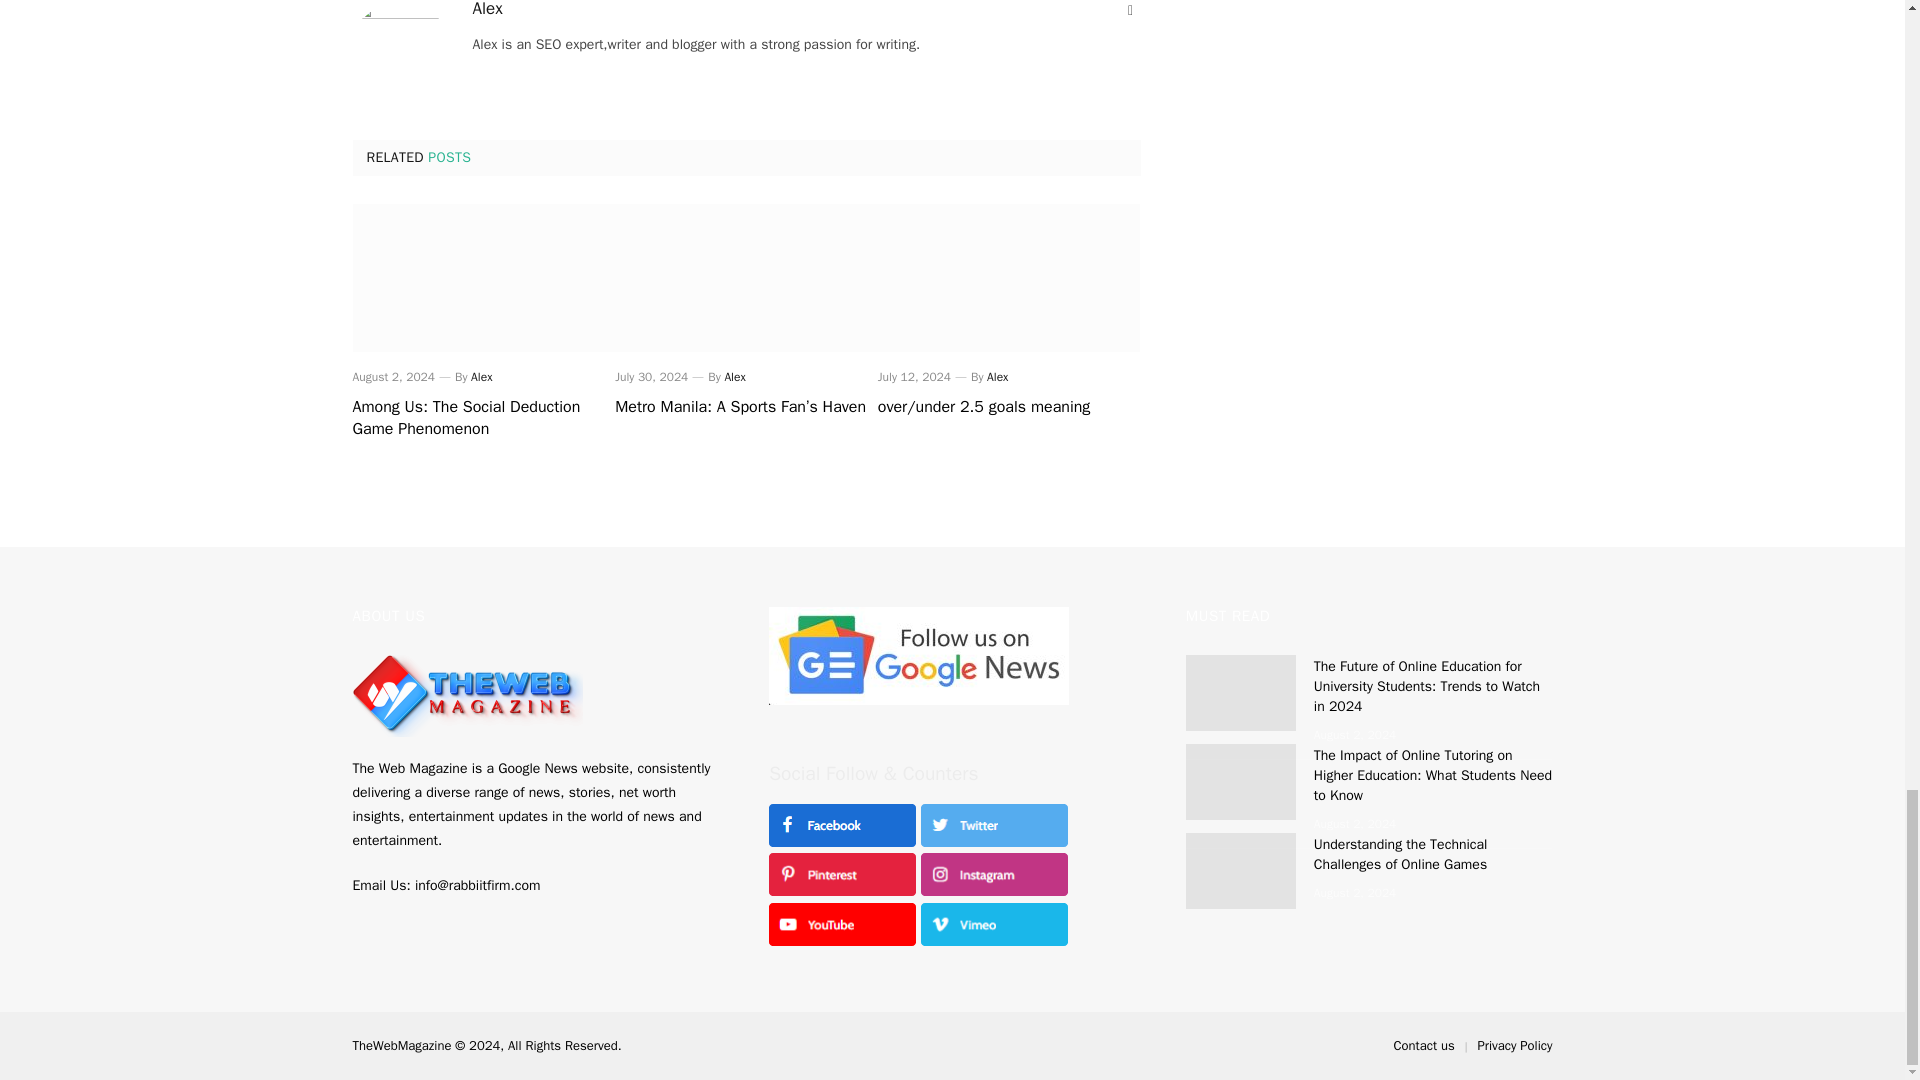  What do you see at coordinates (480, 376) in the screenshot?
I see `Posts by Alex` at bounding box center [480, 376].